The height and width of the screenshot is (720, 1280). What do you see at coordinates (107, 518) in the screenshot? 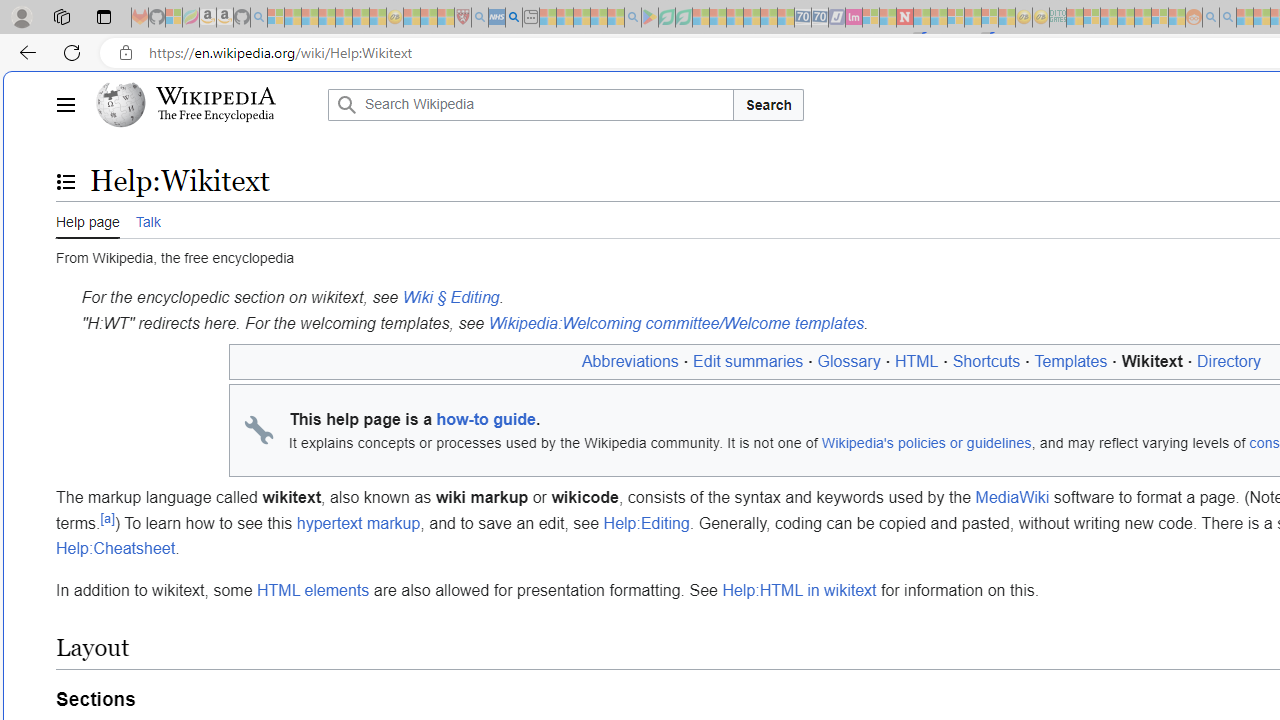
I see `[a]` at bounding box center [107, 518].